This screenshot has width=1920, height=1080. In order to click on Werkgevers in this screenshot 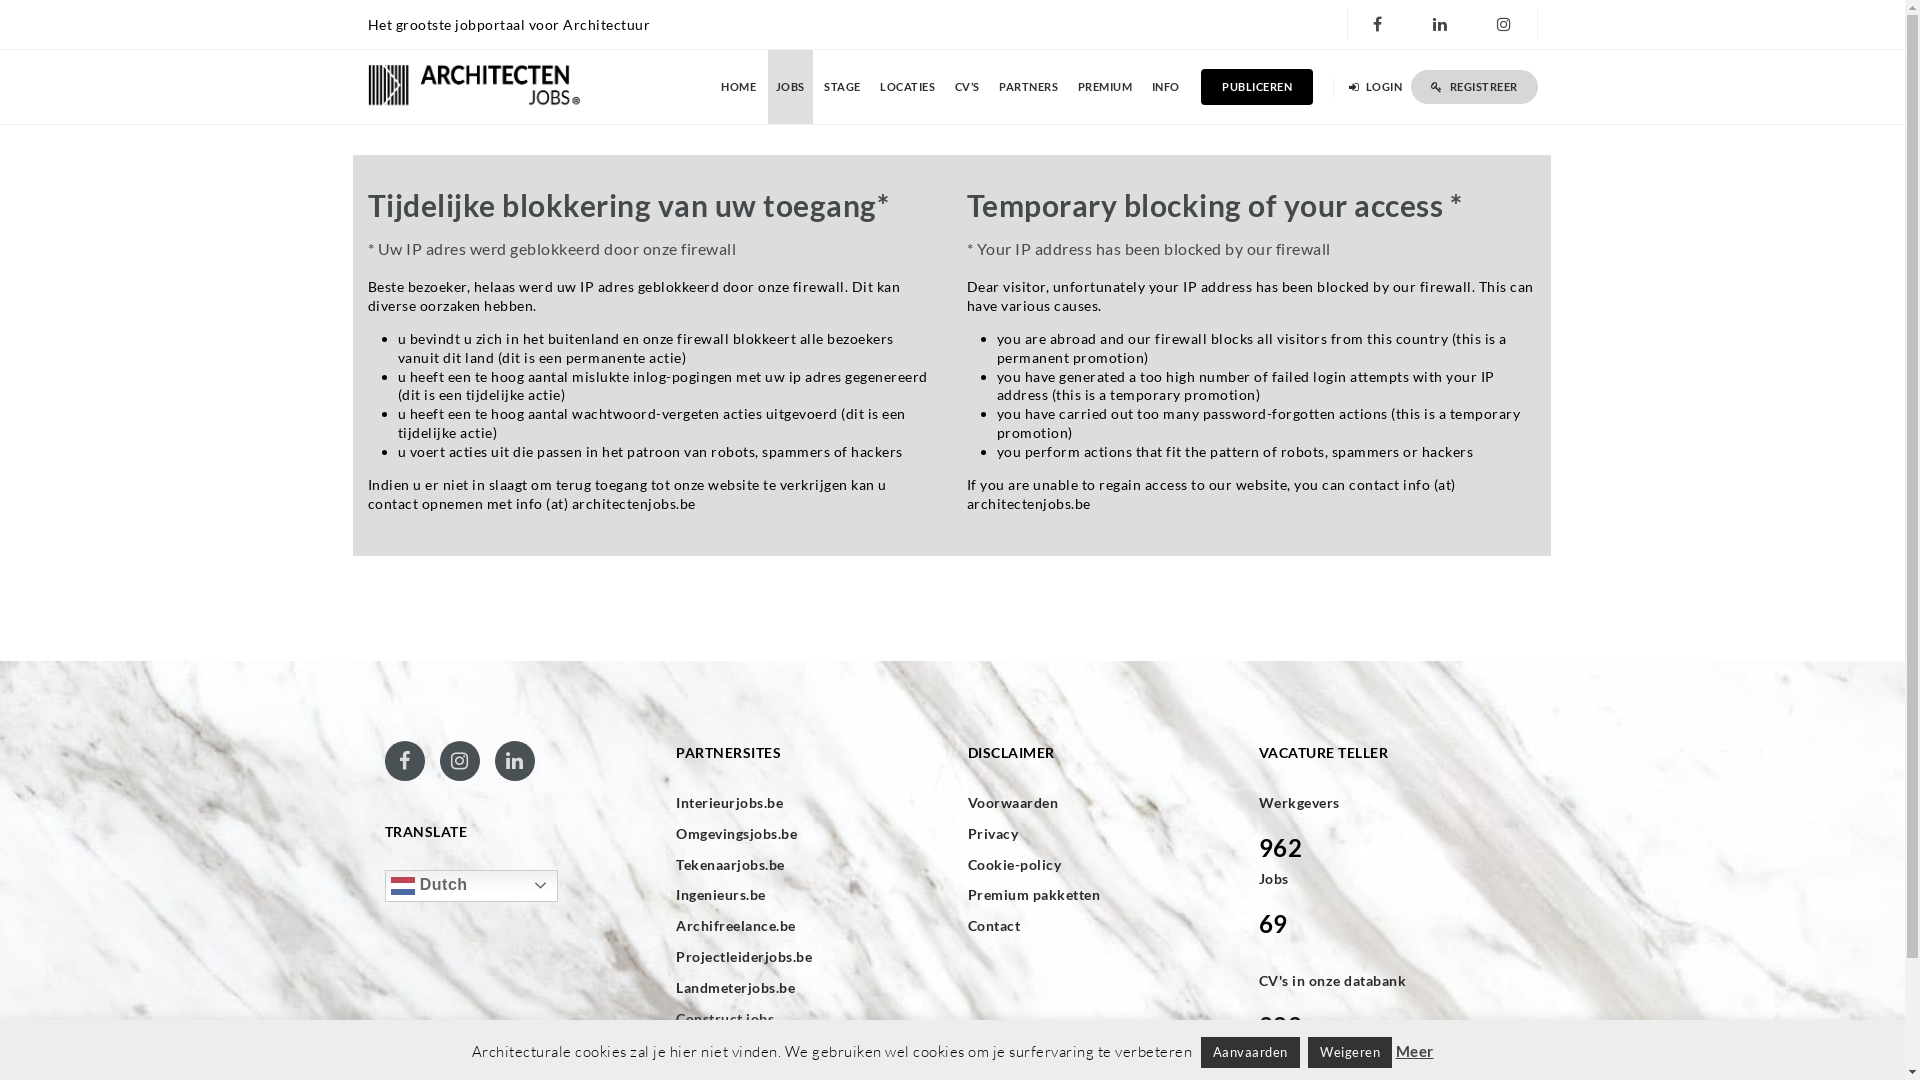, I will do `click(1300, 802)`.